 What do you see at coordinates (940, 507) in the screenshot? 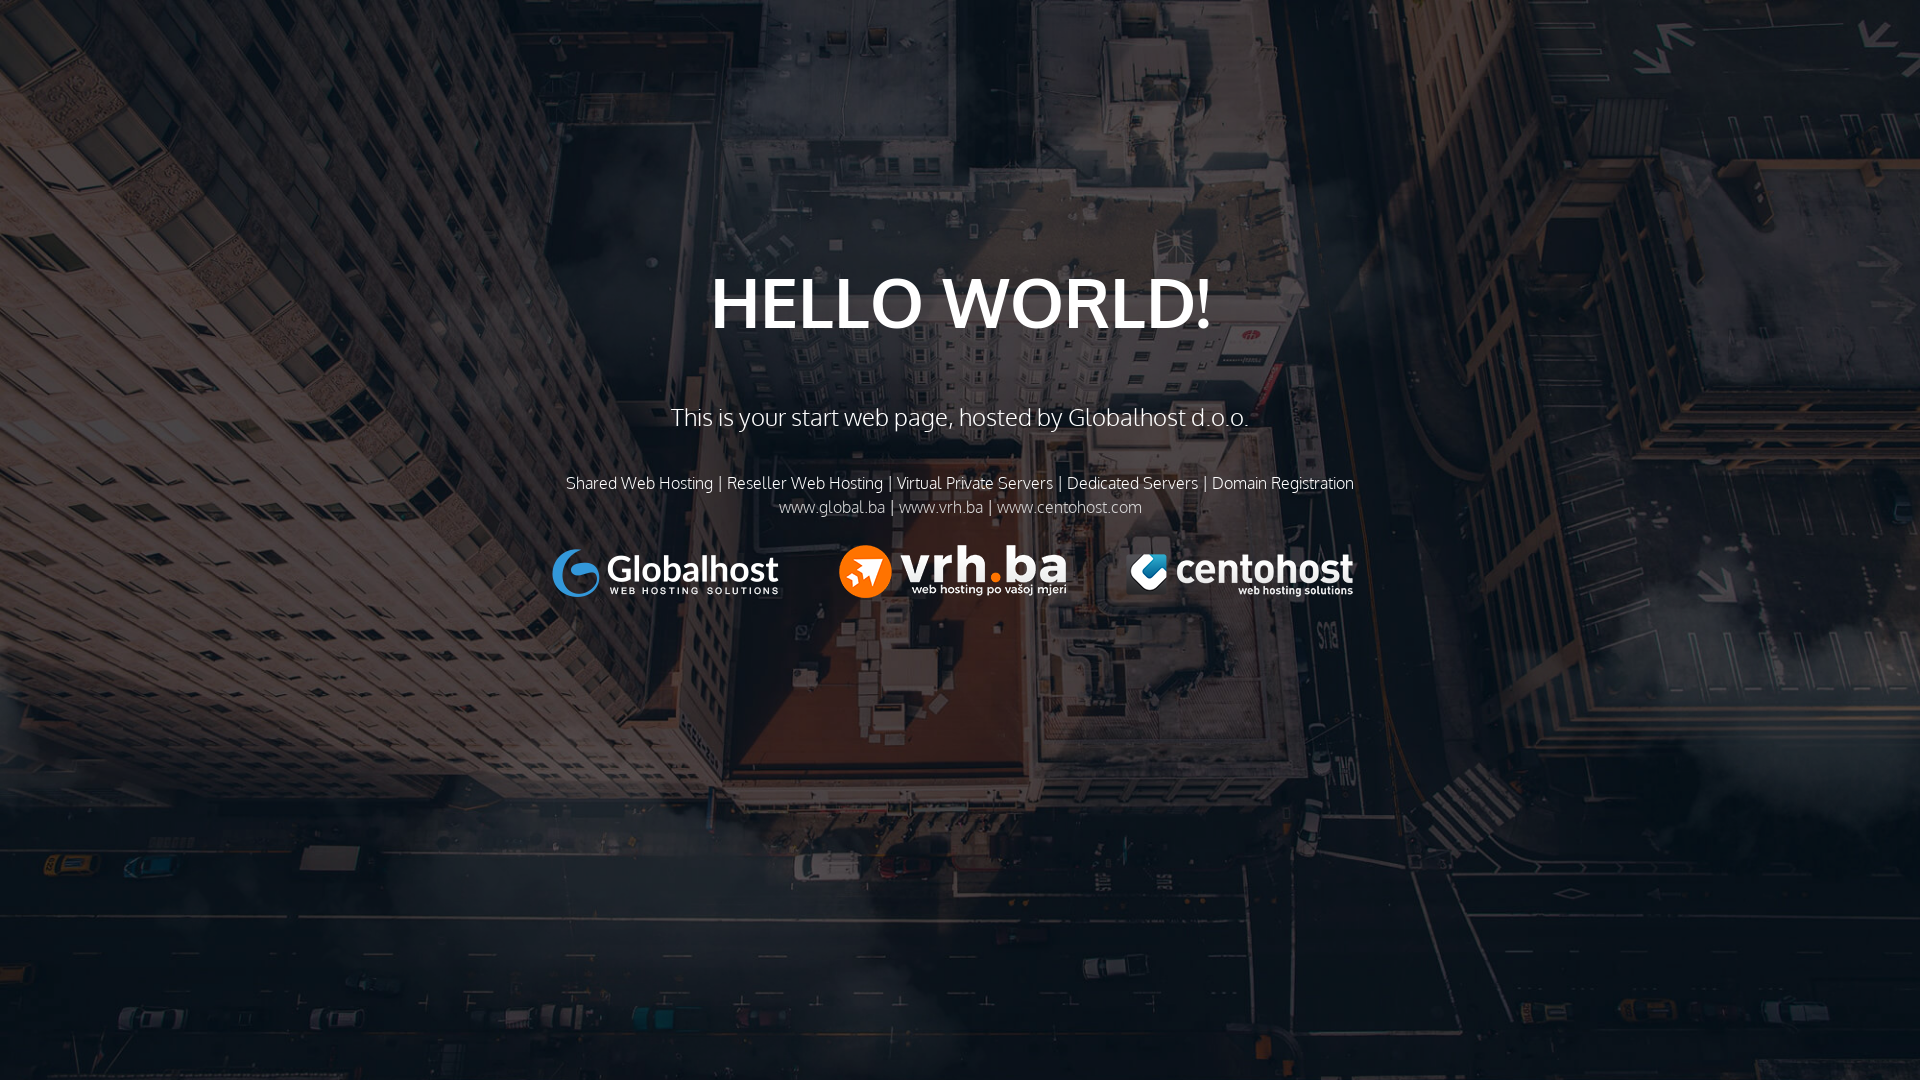
I see `www.vrh.ba` at bounding box center [940, 507].